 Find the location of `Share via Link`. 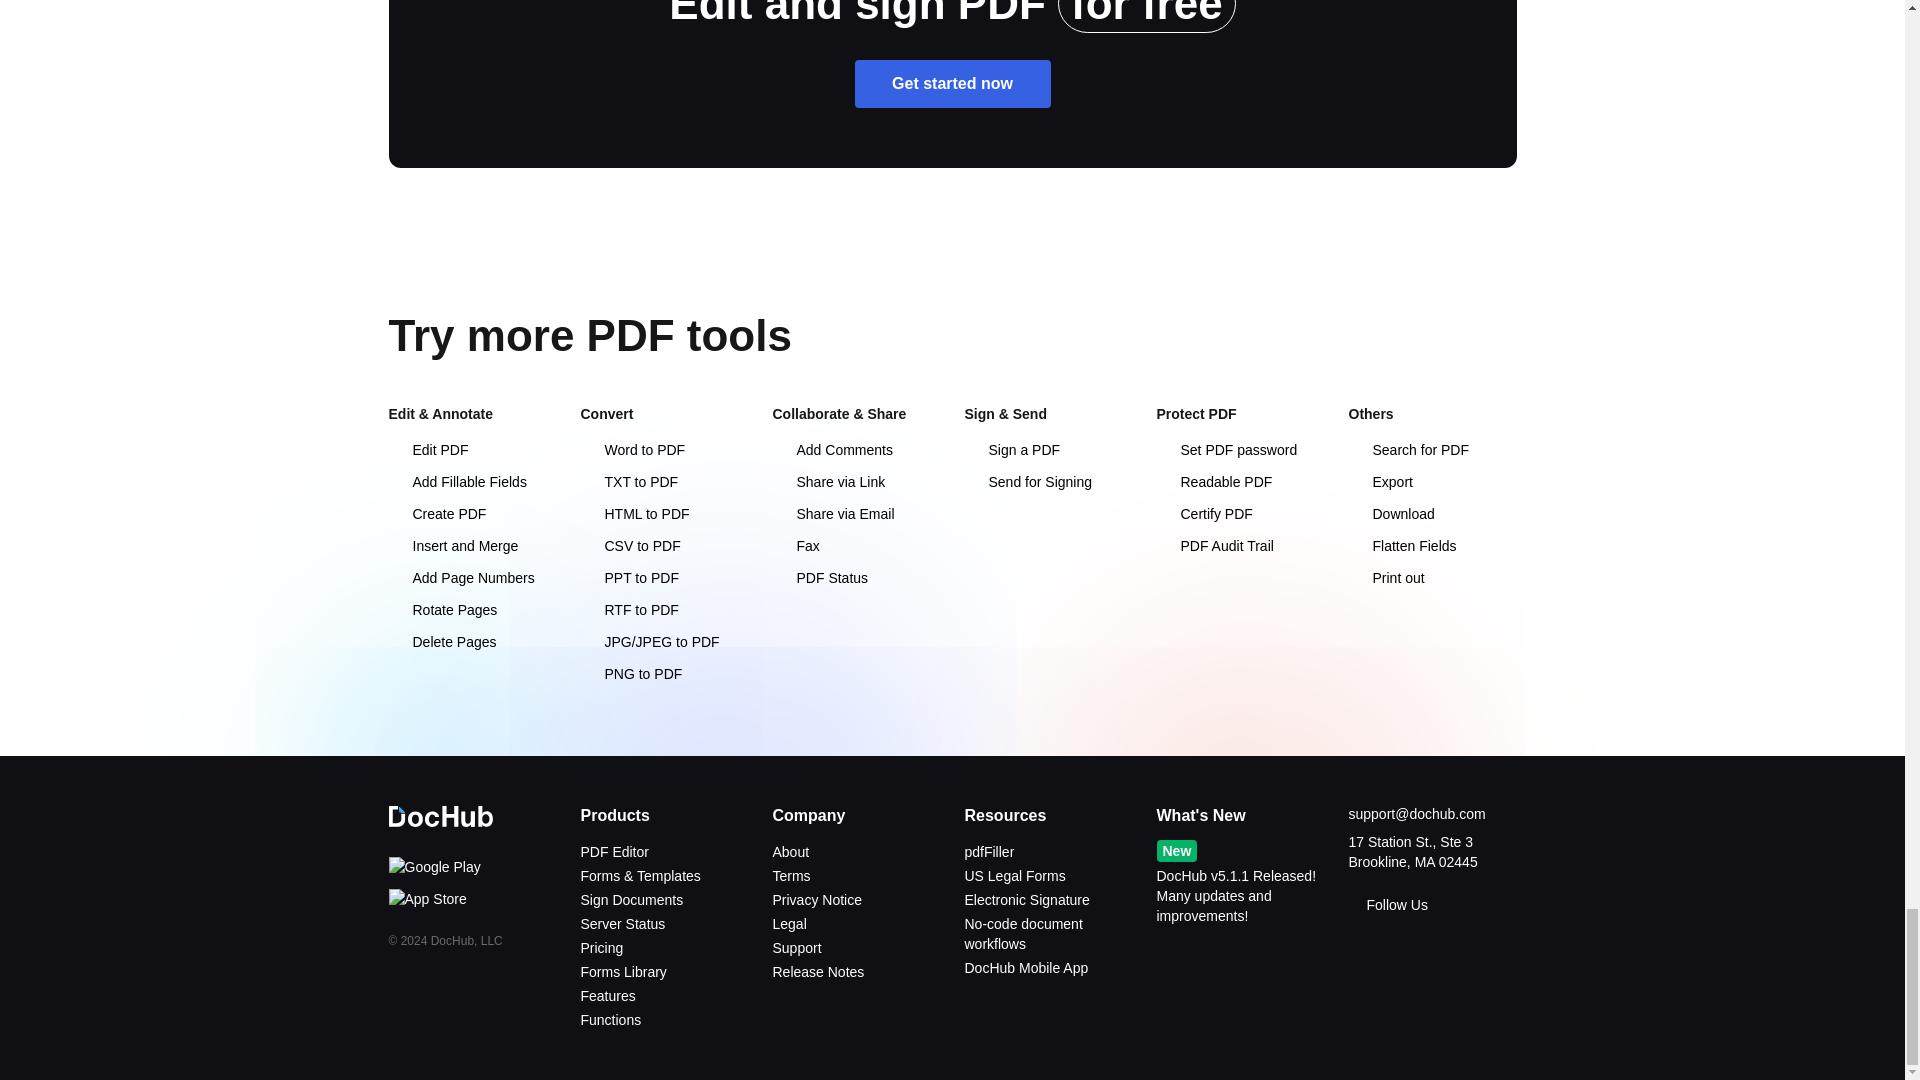

Share via Link is located at coordinates (828, 482).